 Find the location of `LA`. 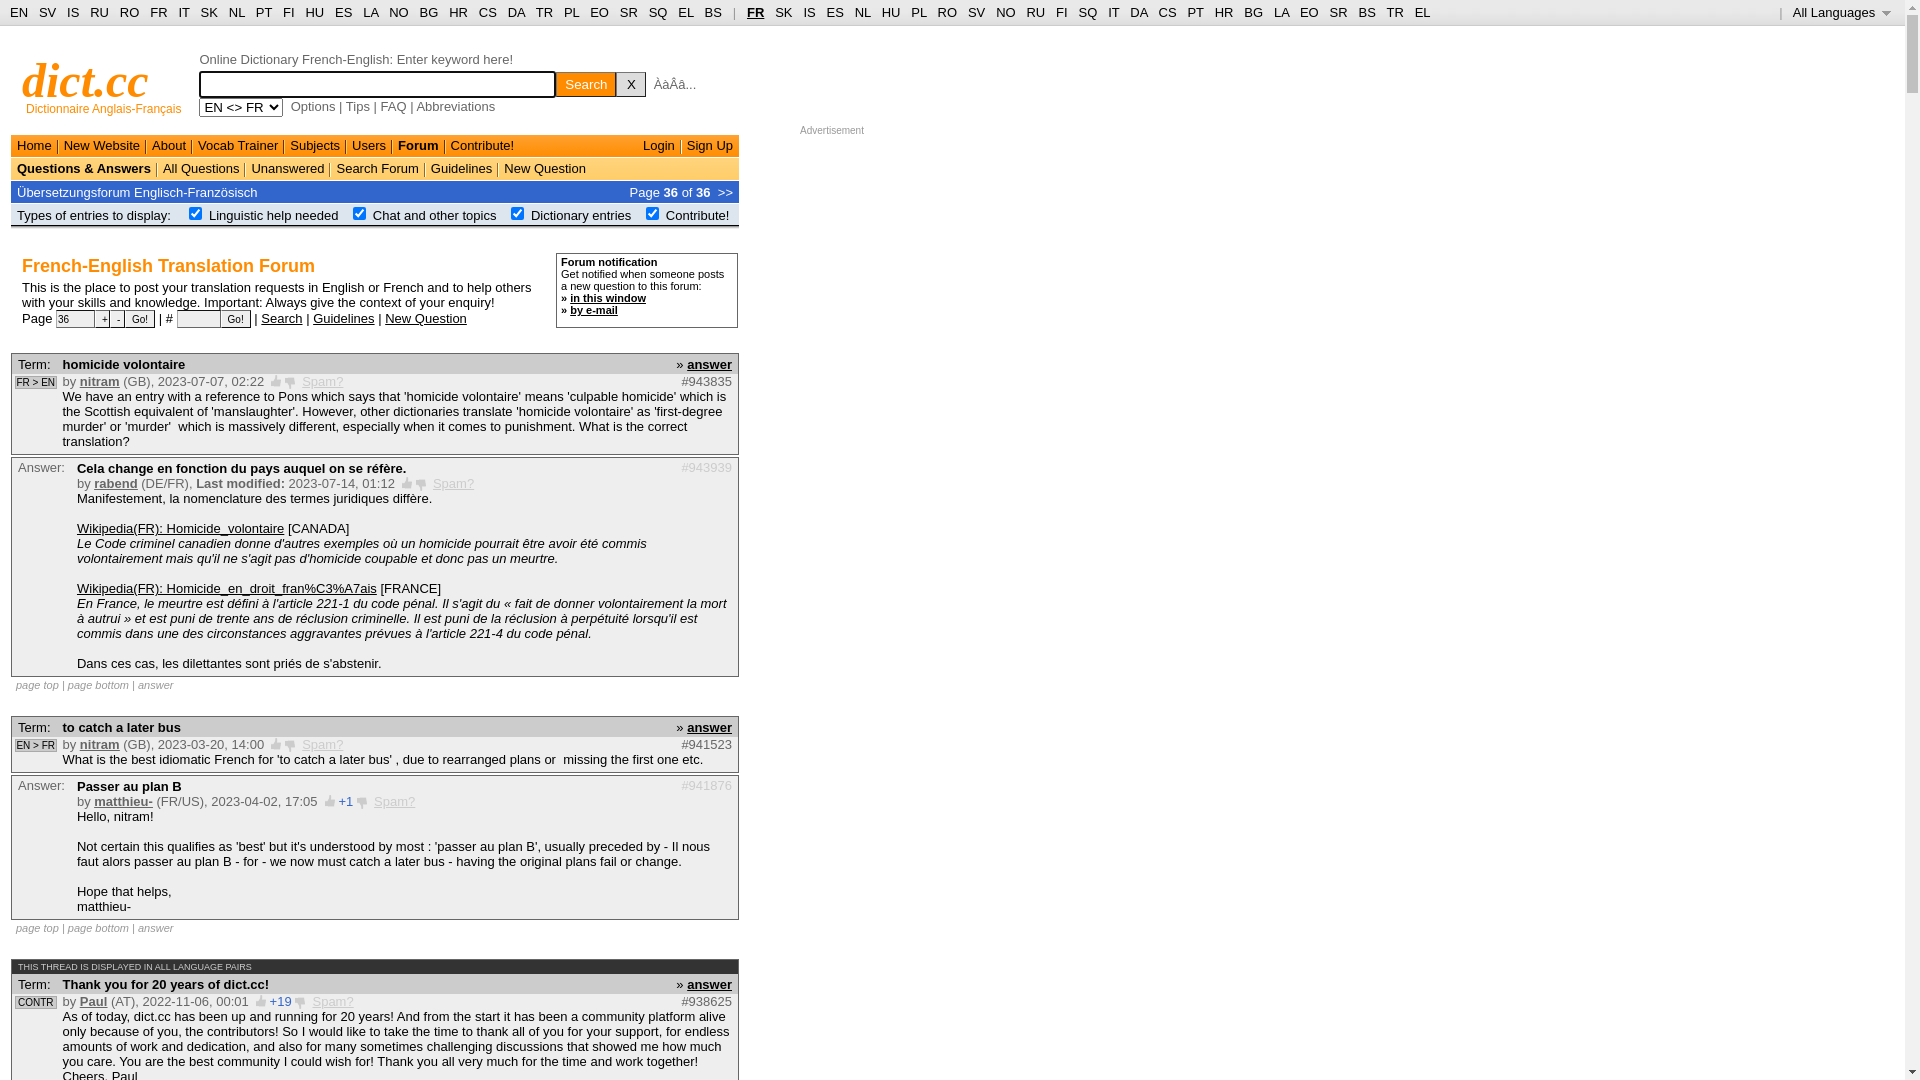

LA is located at coordinates (370, 12).